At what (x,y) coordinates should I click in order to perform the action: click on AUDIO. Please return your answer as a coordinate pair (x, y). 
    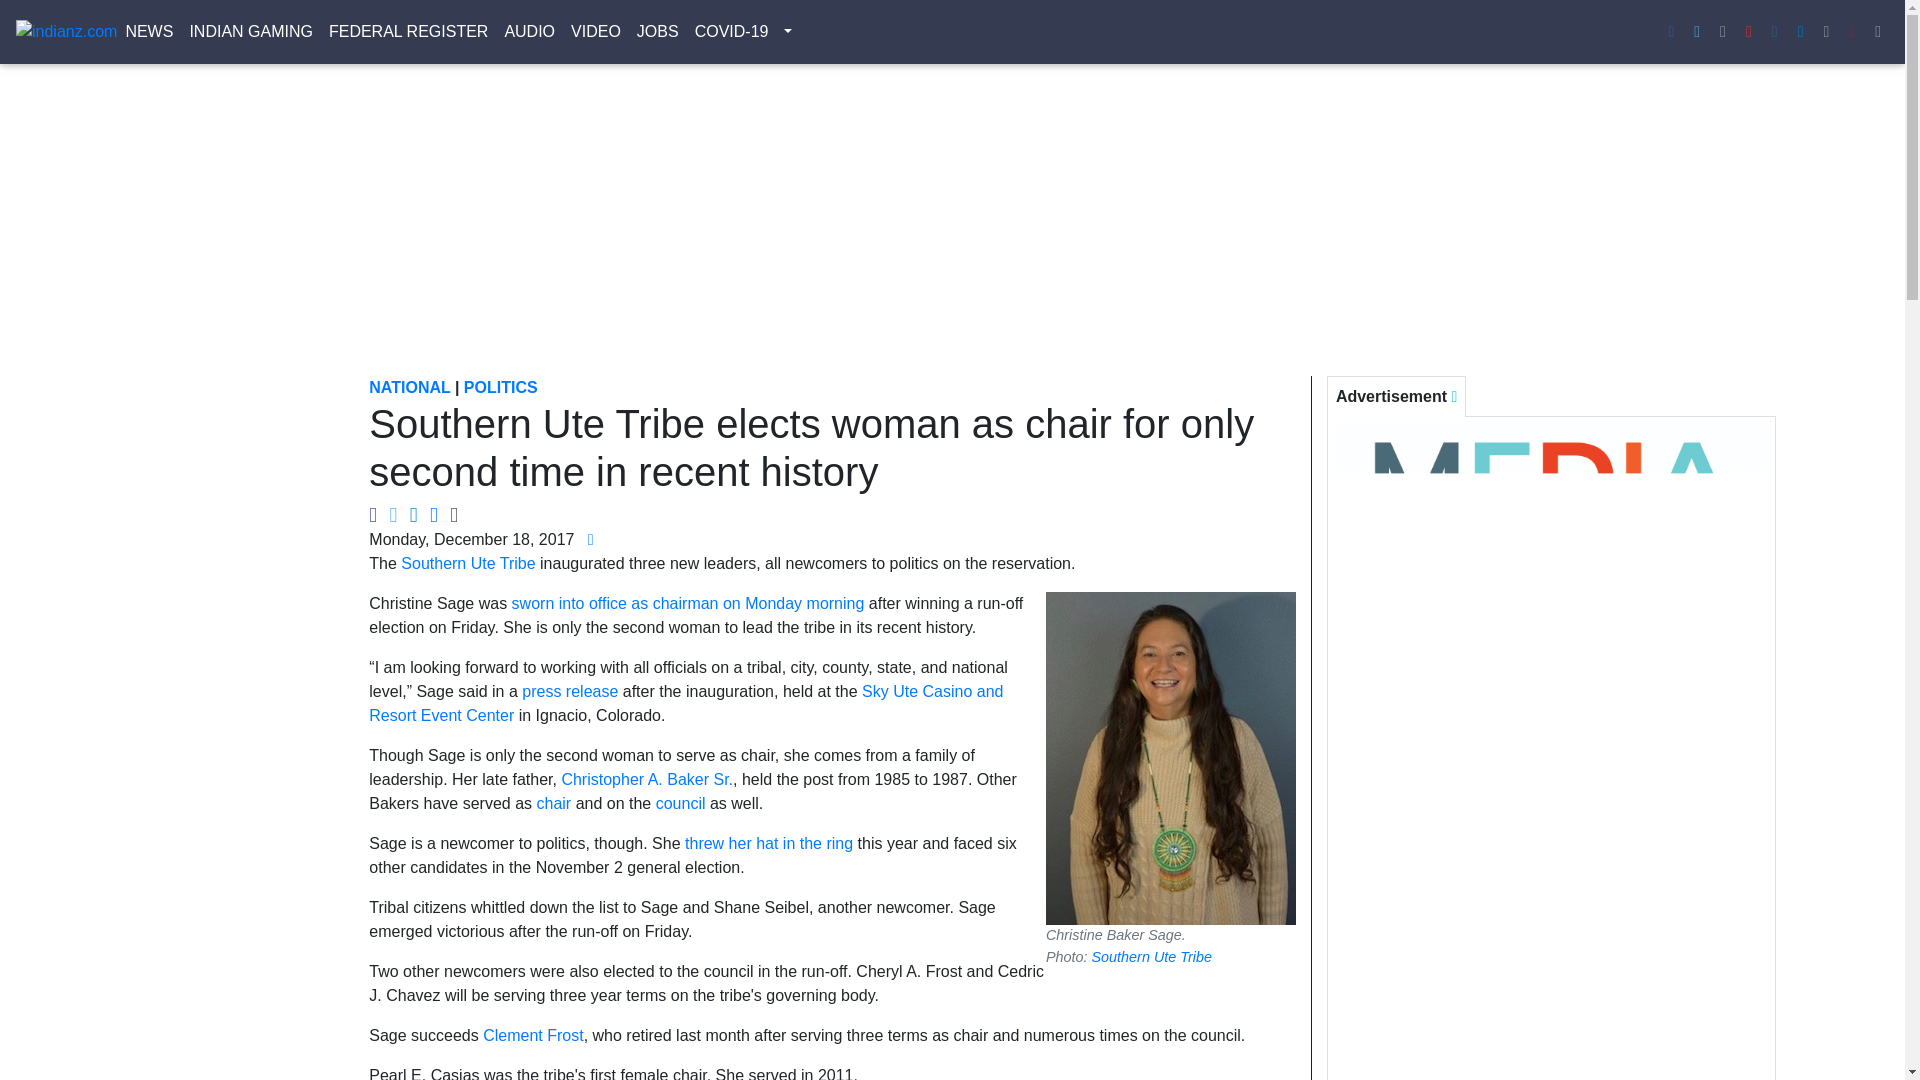
    Looking at the image, I should click on (528, 31).